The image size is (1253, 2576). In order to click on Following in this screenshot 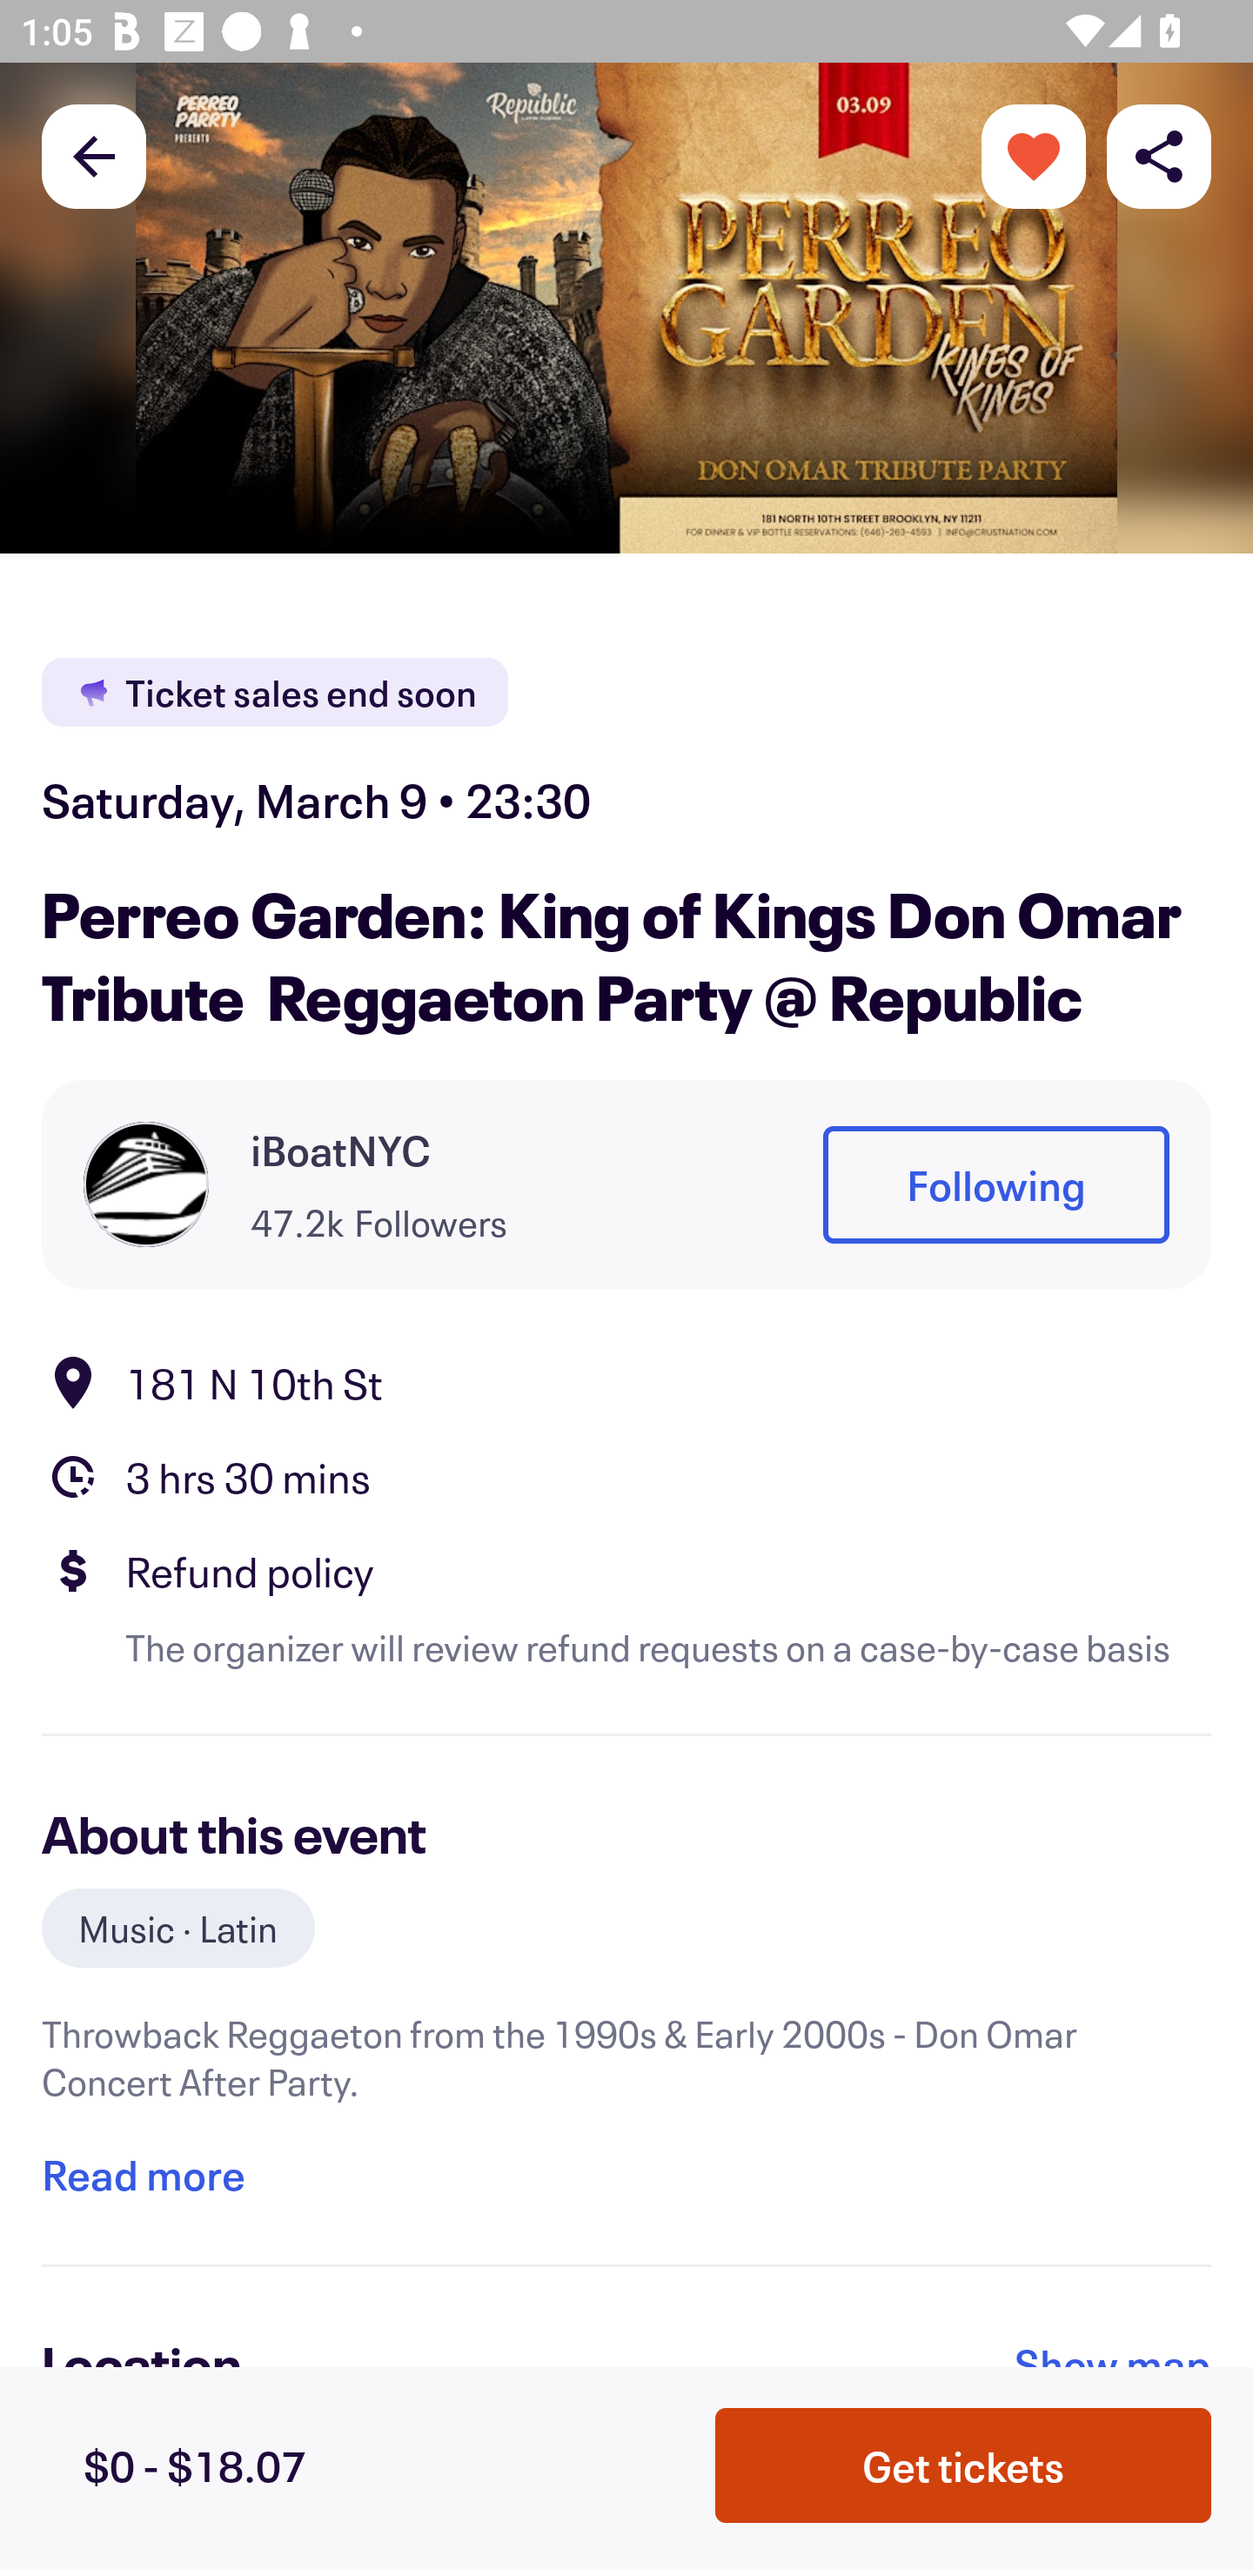, I will do `click(995, 1184)`.